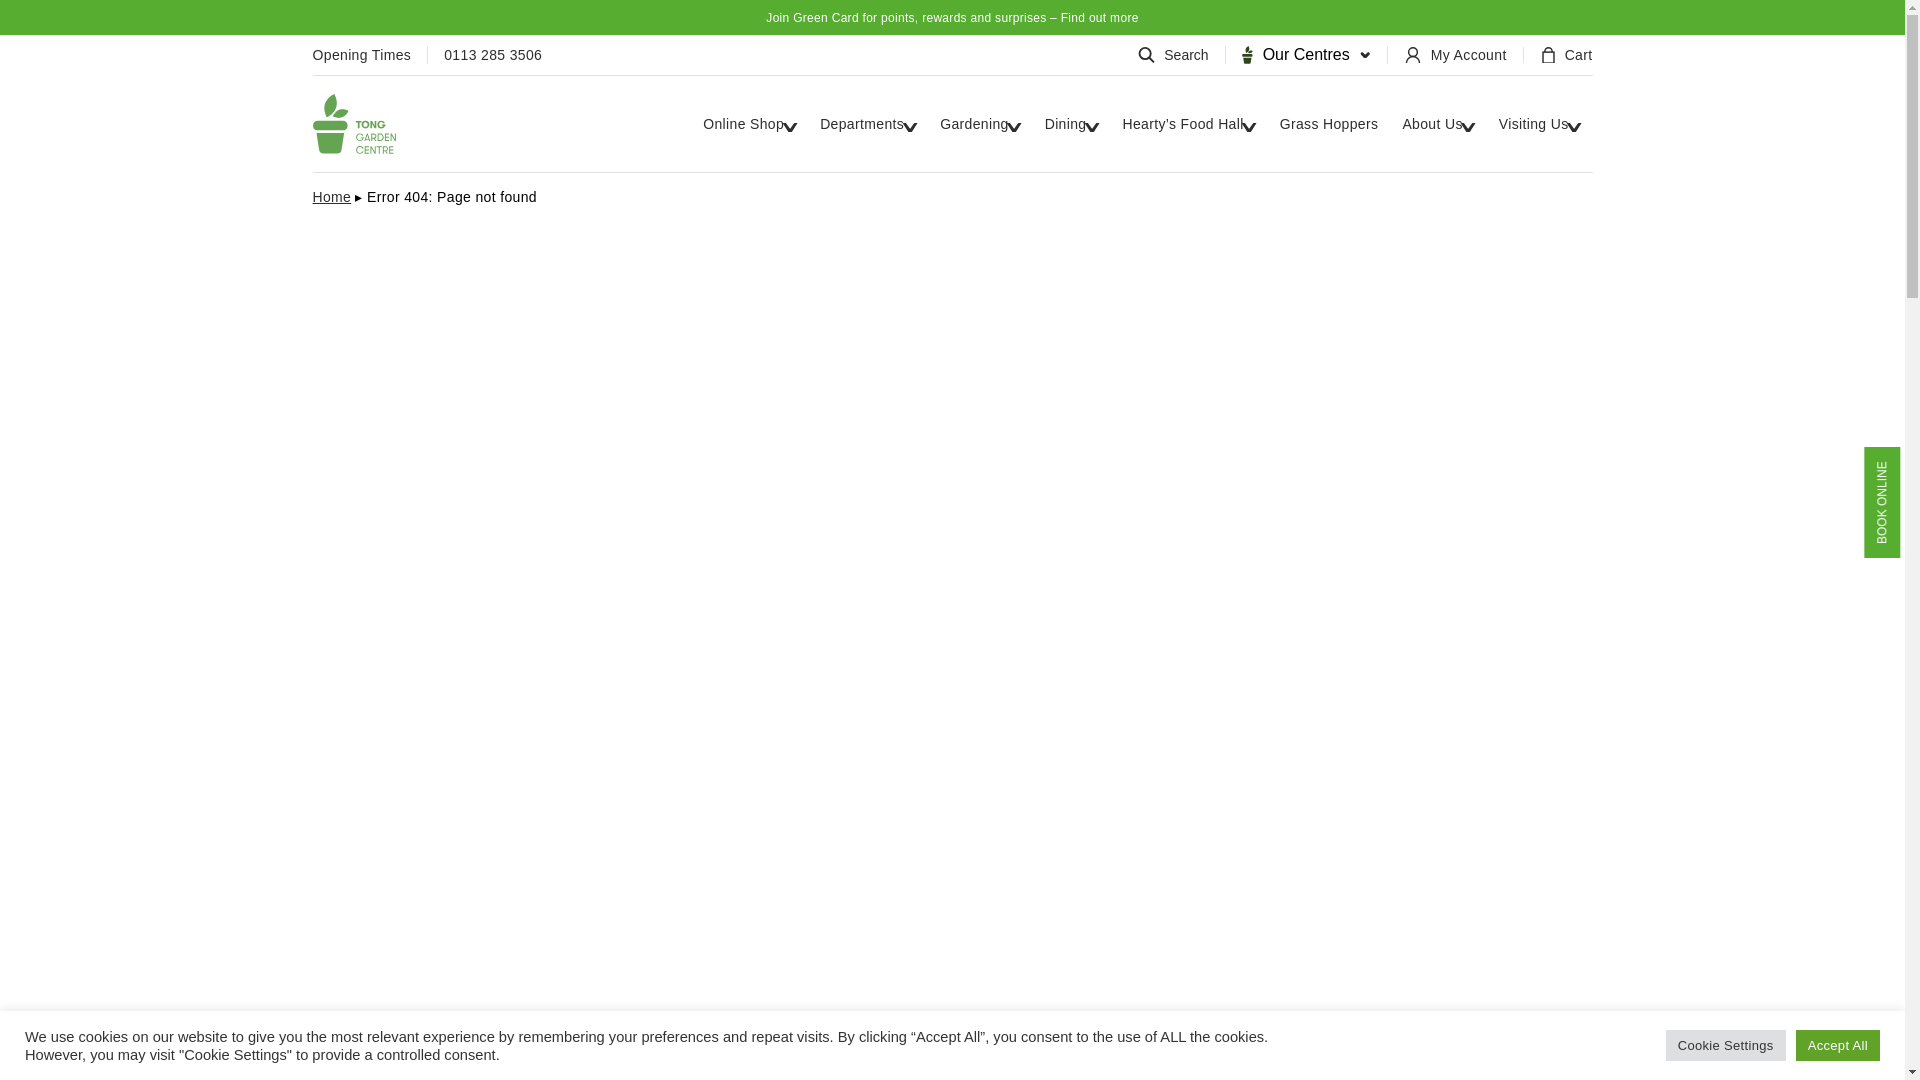 This screenshot has height=1080, width=1920. What do you see at coordinates (1566, 55) in the screenshot?
I see `Cart` at bounding box center [1566, 55].